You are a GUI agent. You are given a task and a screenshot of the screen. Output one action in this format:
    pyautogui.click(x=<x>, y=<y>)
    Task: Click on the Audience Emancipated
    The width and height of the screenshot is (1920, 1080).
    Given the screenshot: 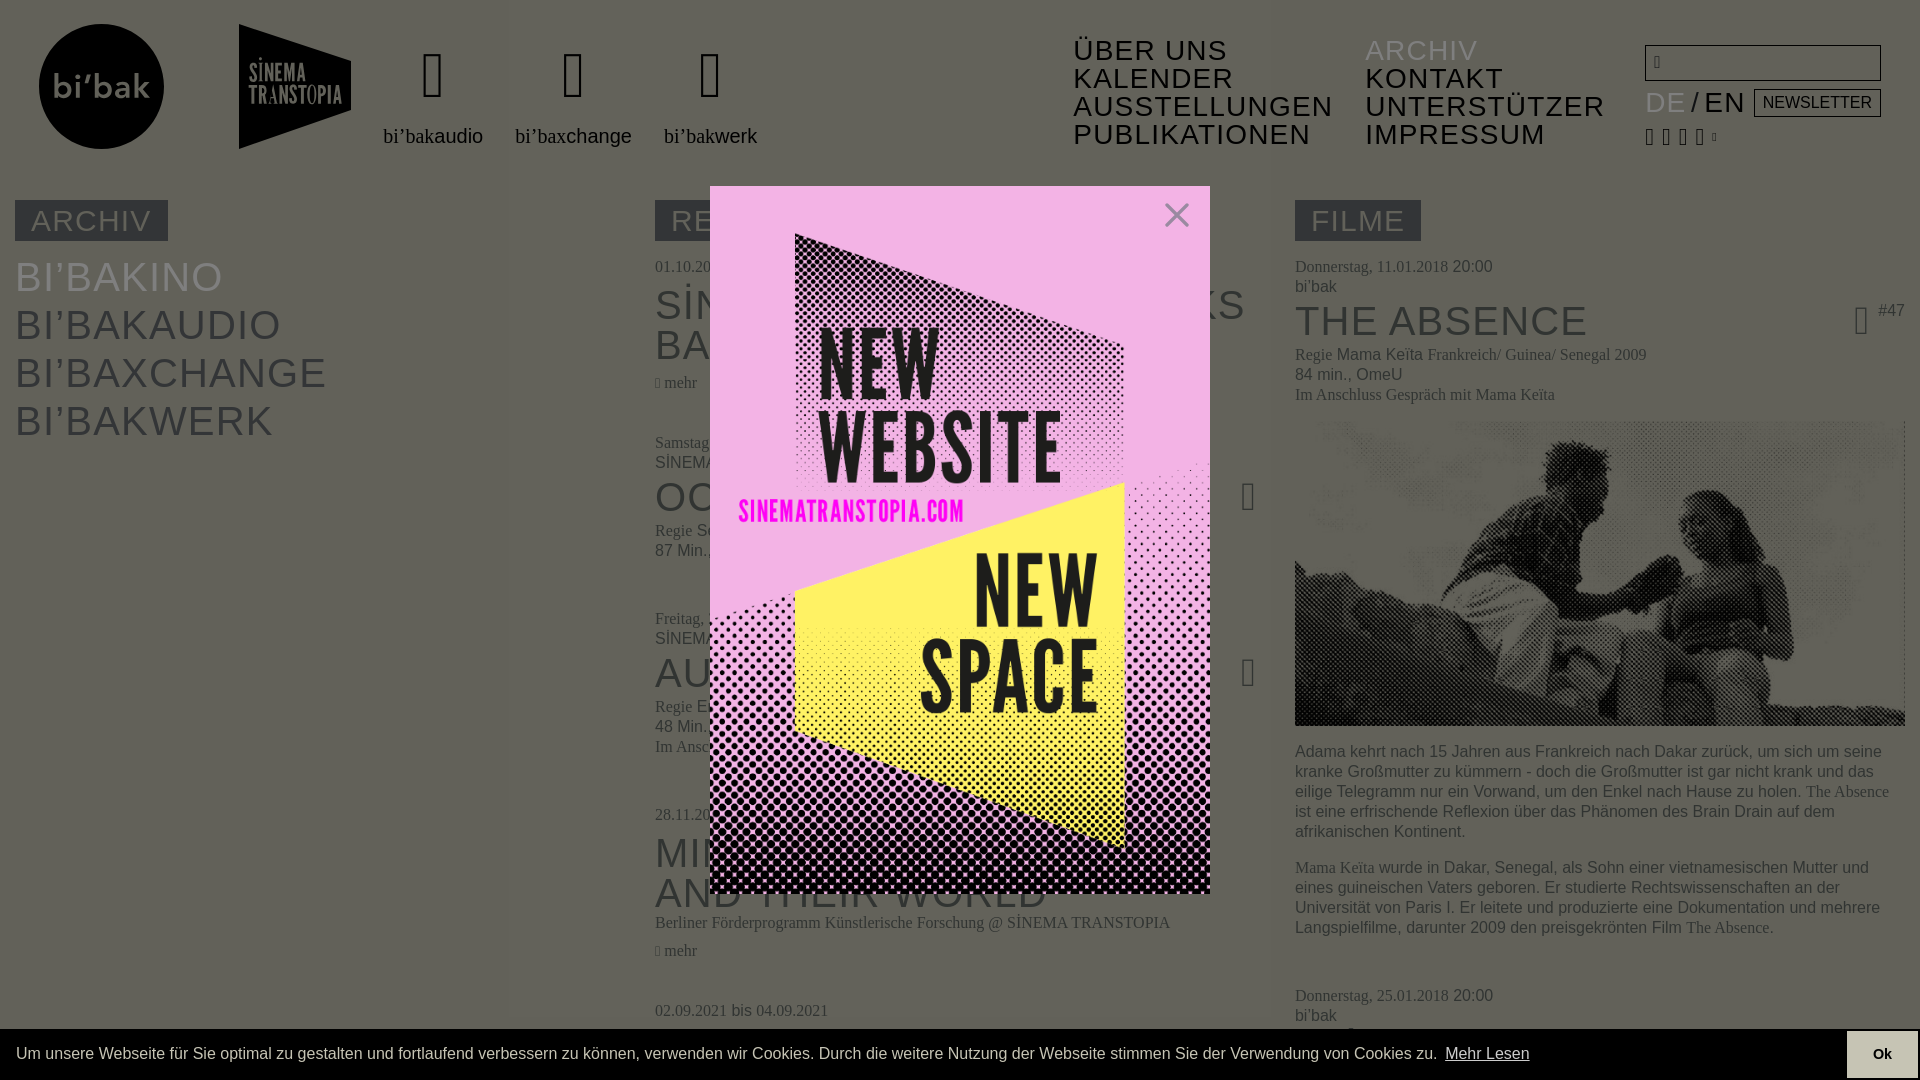 What is the action you would take?
    pyautogui.click(x=917, y=673)
    